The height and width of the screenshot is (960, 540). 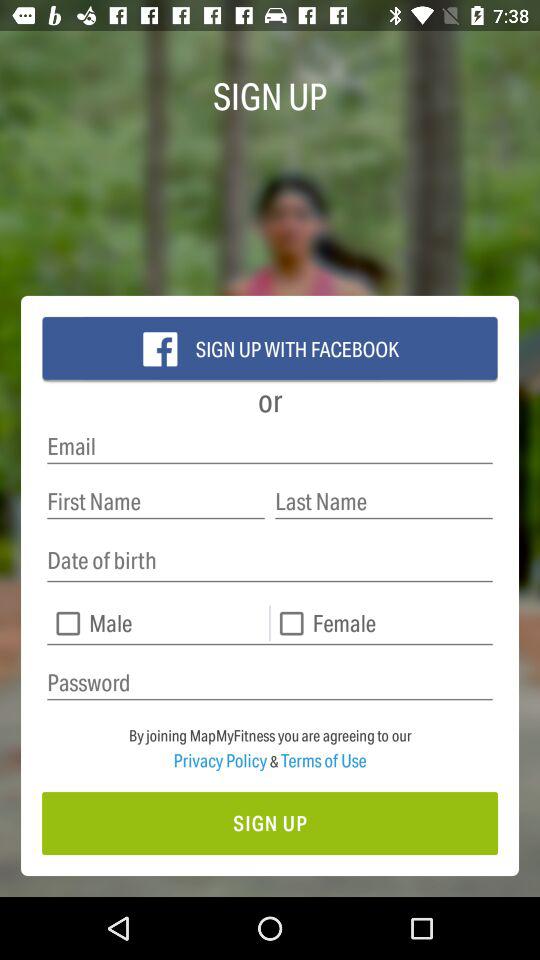 I want to click on type email address, so click(x=270, y=446).